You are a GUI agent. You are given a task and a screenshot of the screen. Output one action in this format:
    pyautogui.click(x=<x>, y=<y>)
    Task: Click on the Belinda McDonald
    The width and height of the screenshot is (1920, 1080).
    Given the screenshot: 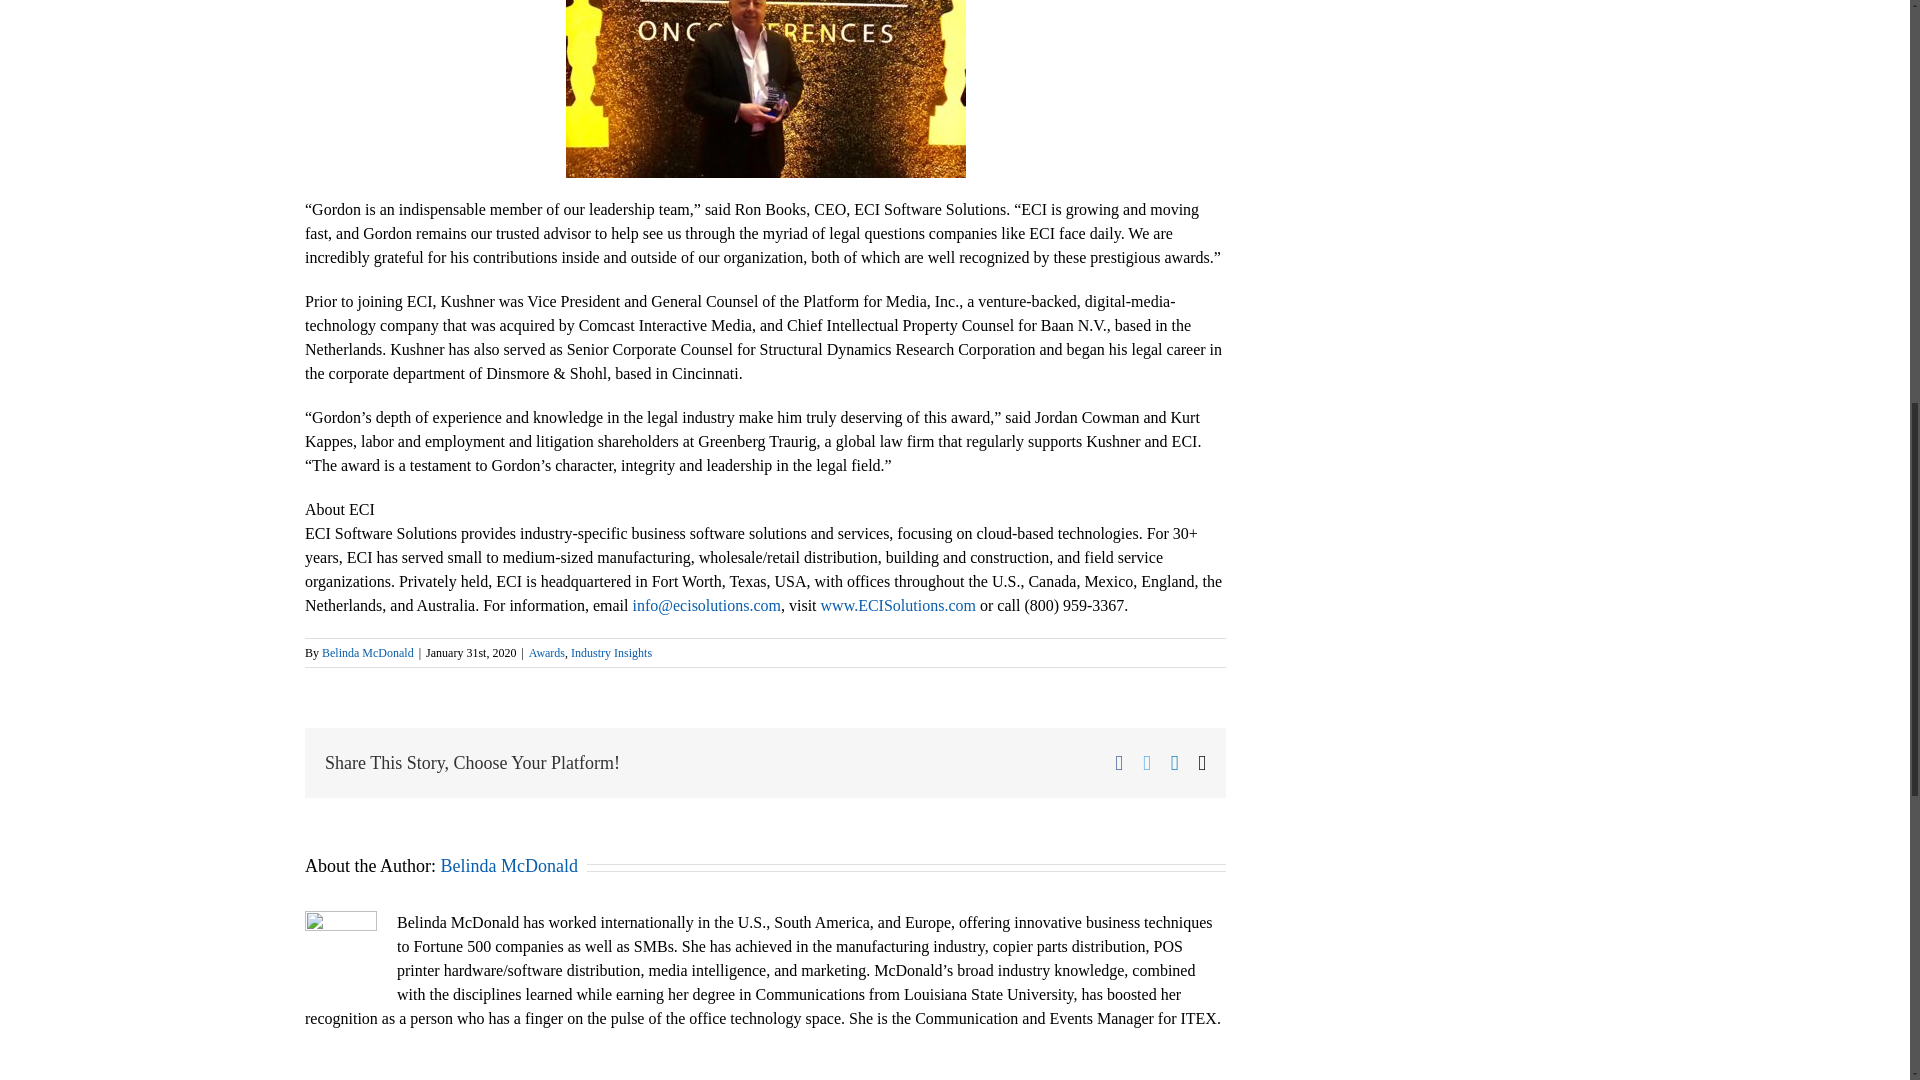 What is the action you would take?
    pyautogui.click(x=508, y=866)
    